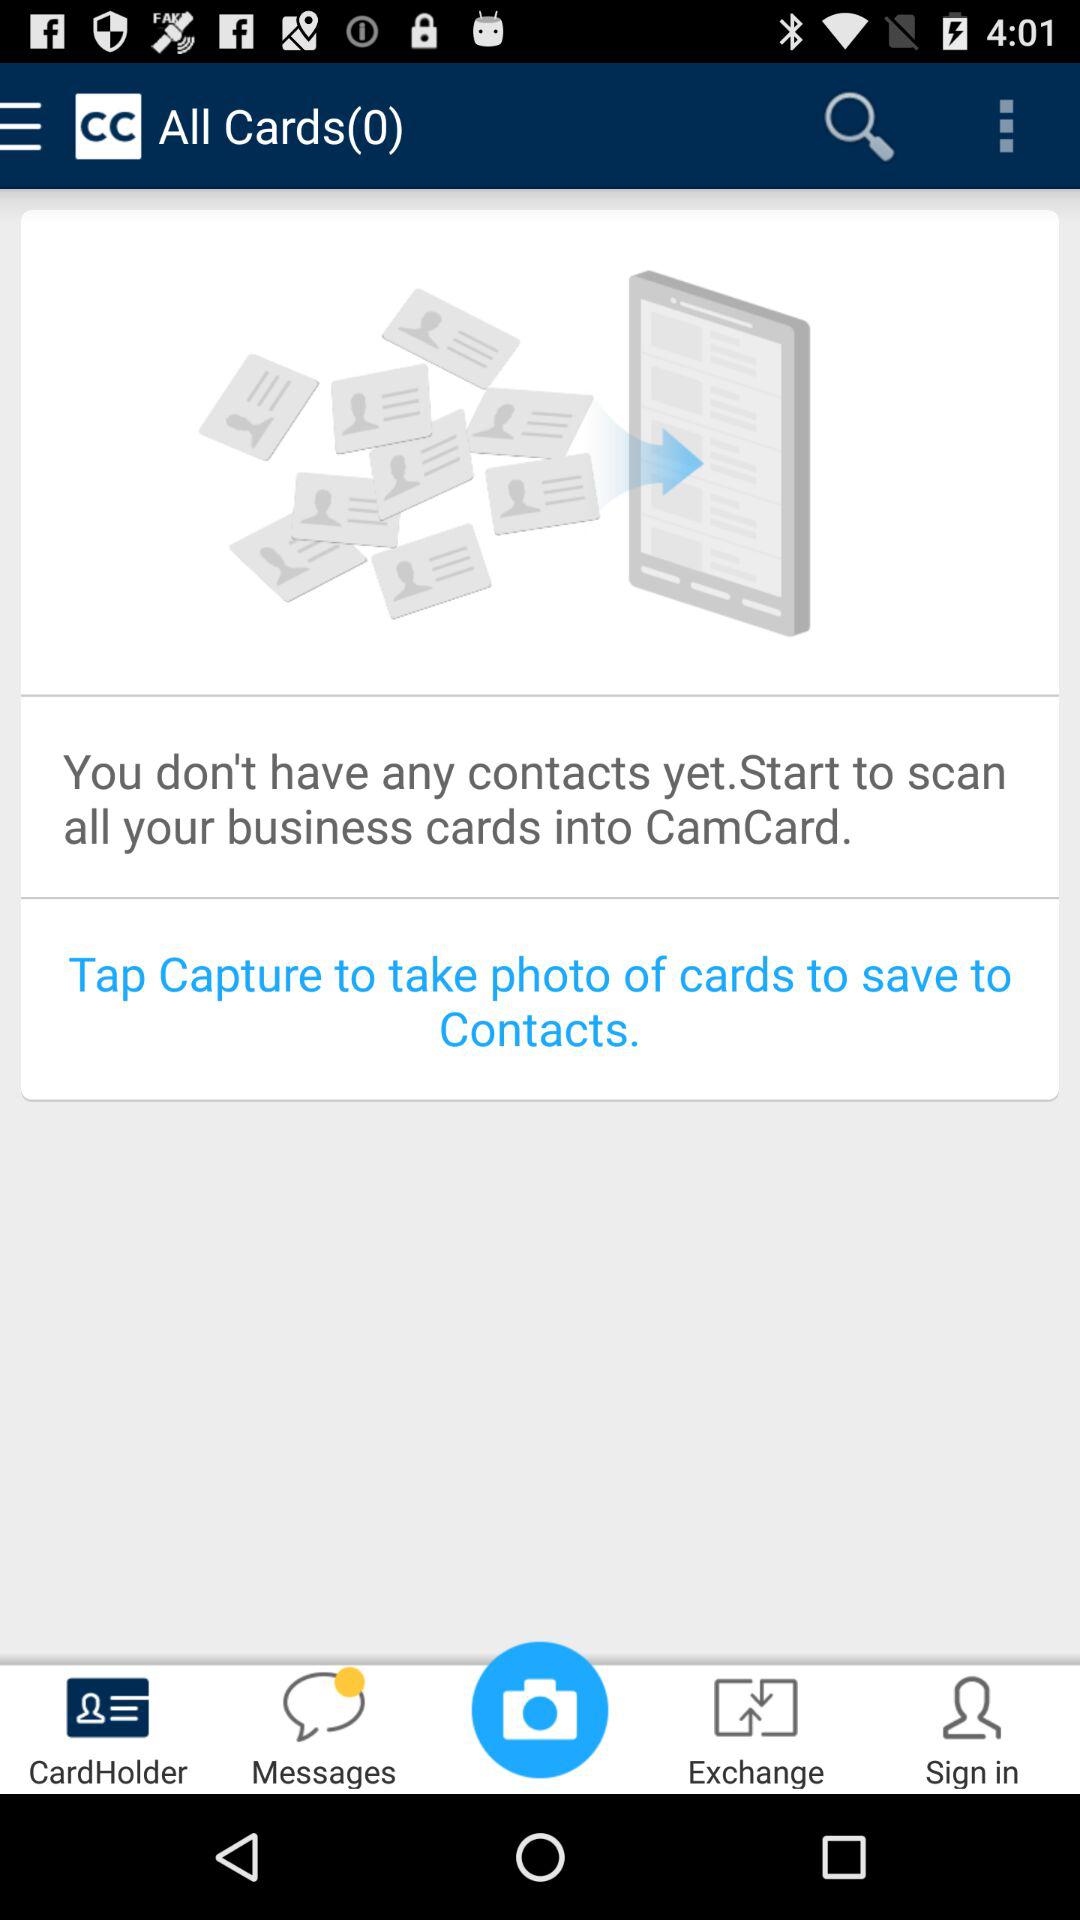  What do you see at coordinates (972, 1726) in the screenshot?
I see `turn on app next to exchange` at bounding box center [972, 1726].